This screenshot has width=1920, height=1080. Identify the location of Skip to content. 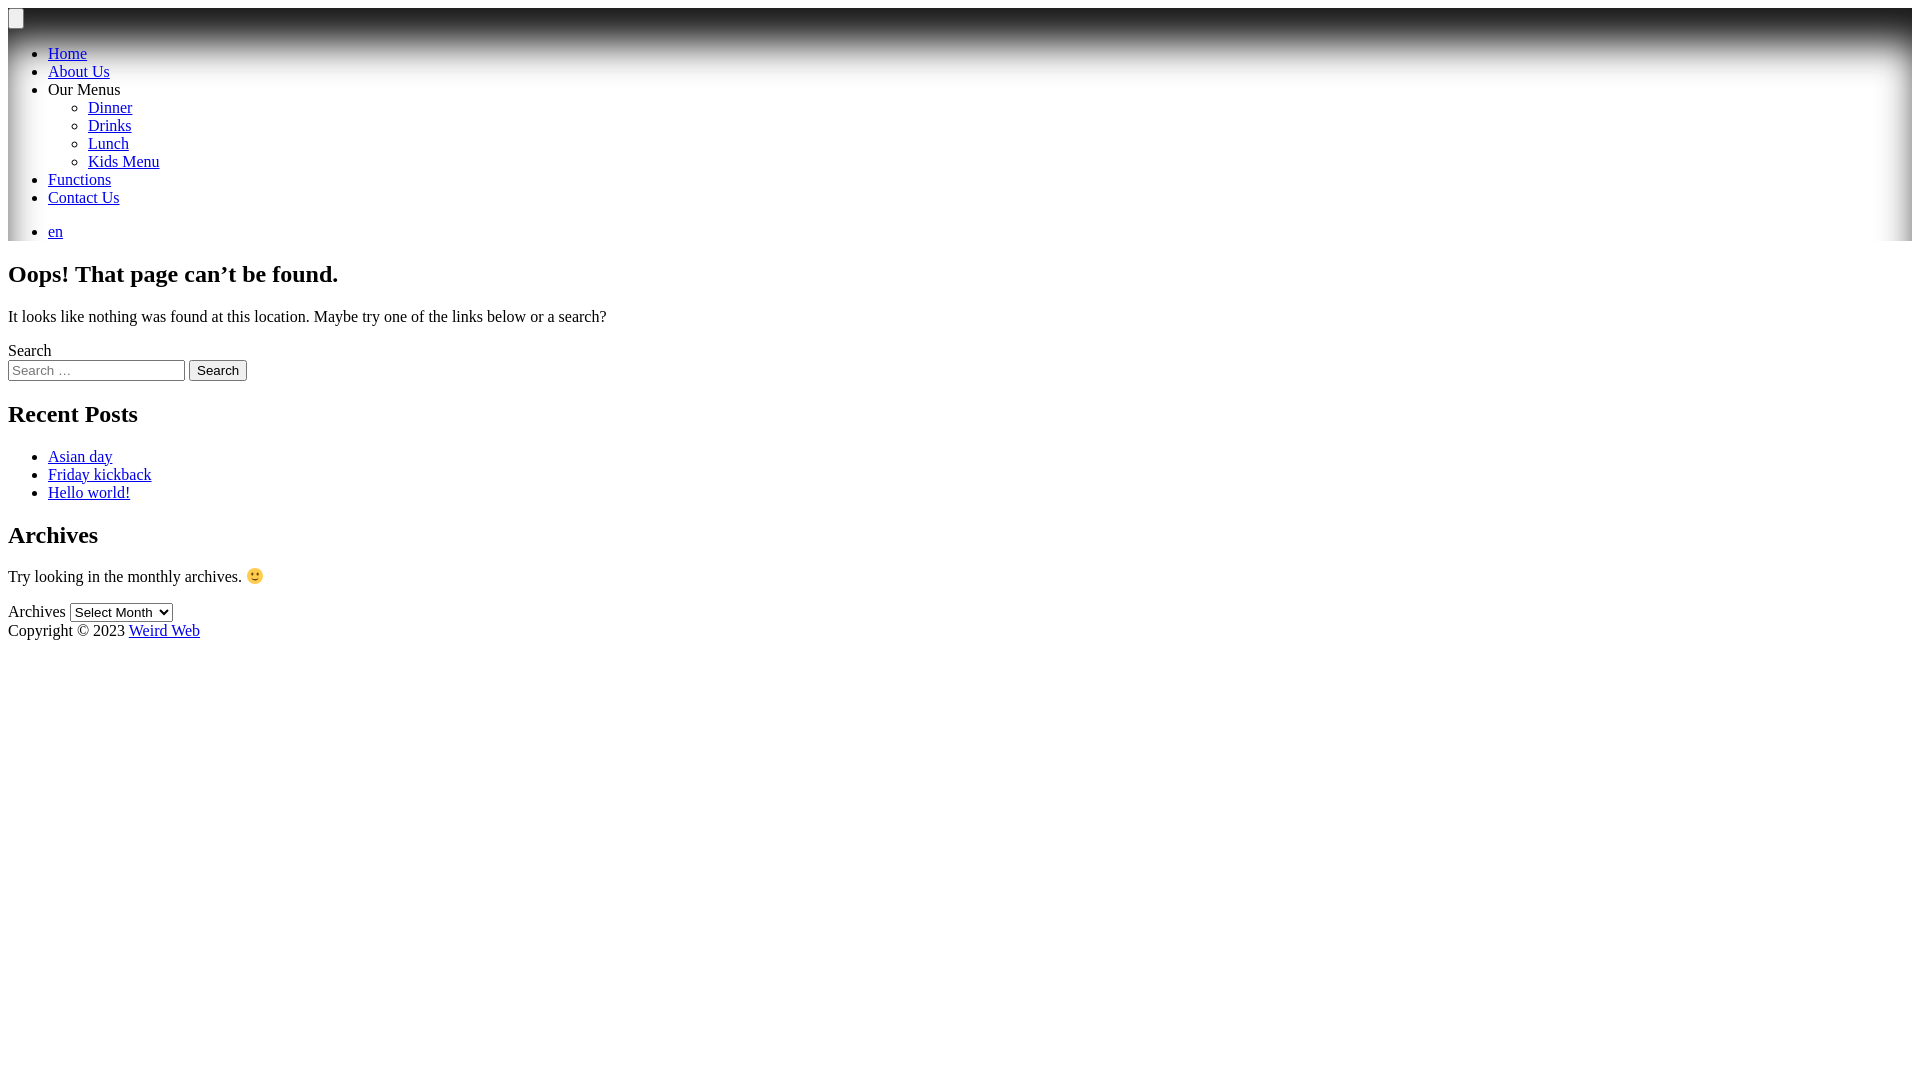
(8, 8).